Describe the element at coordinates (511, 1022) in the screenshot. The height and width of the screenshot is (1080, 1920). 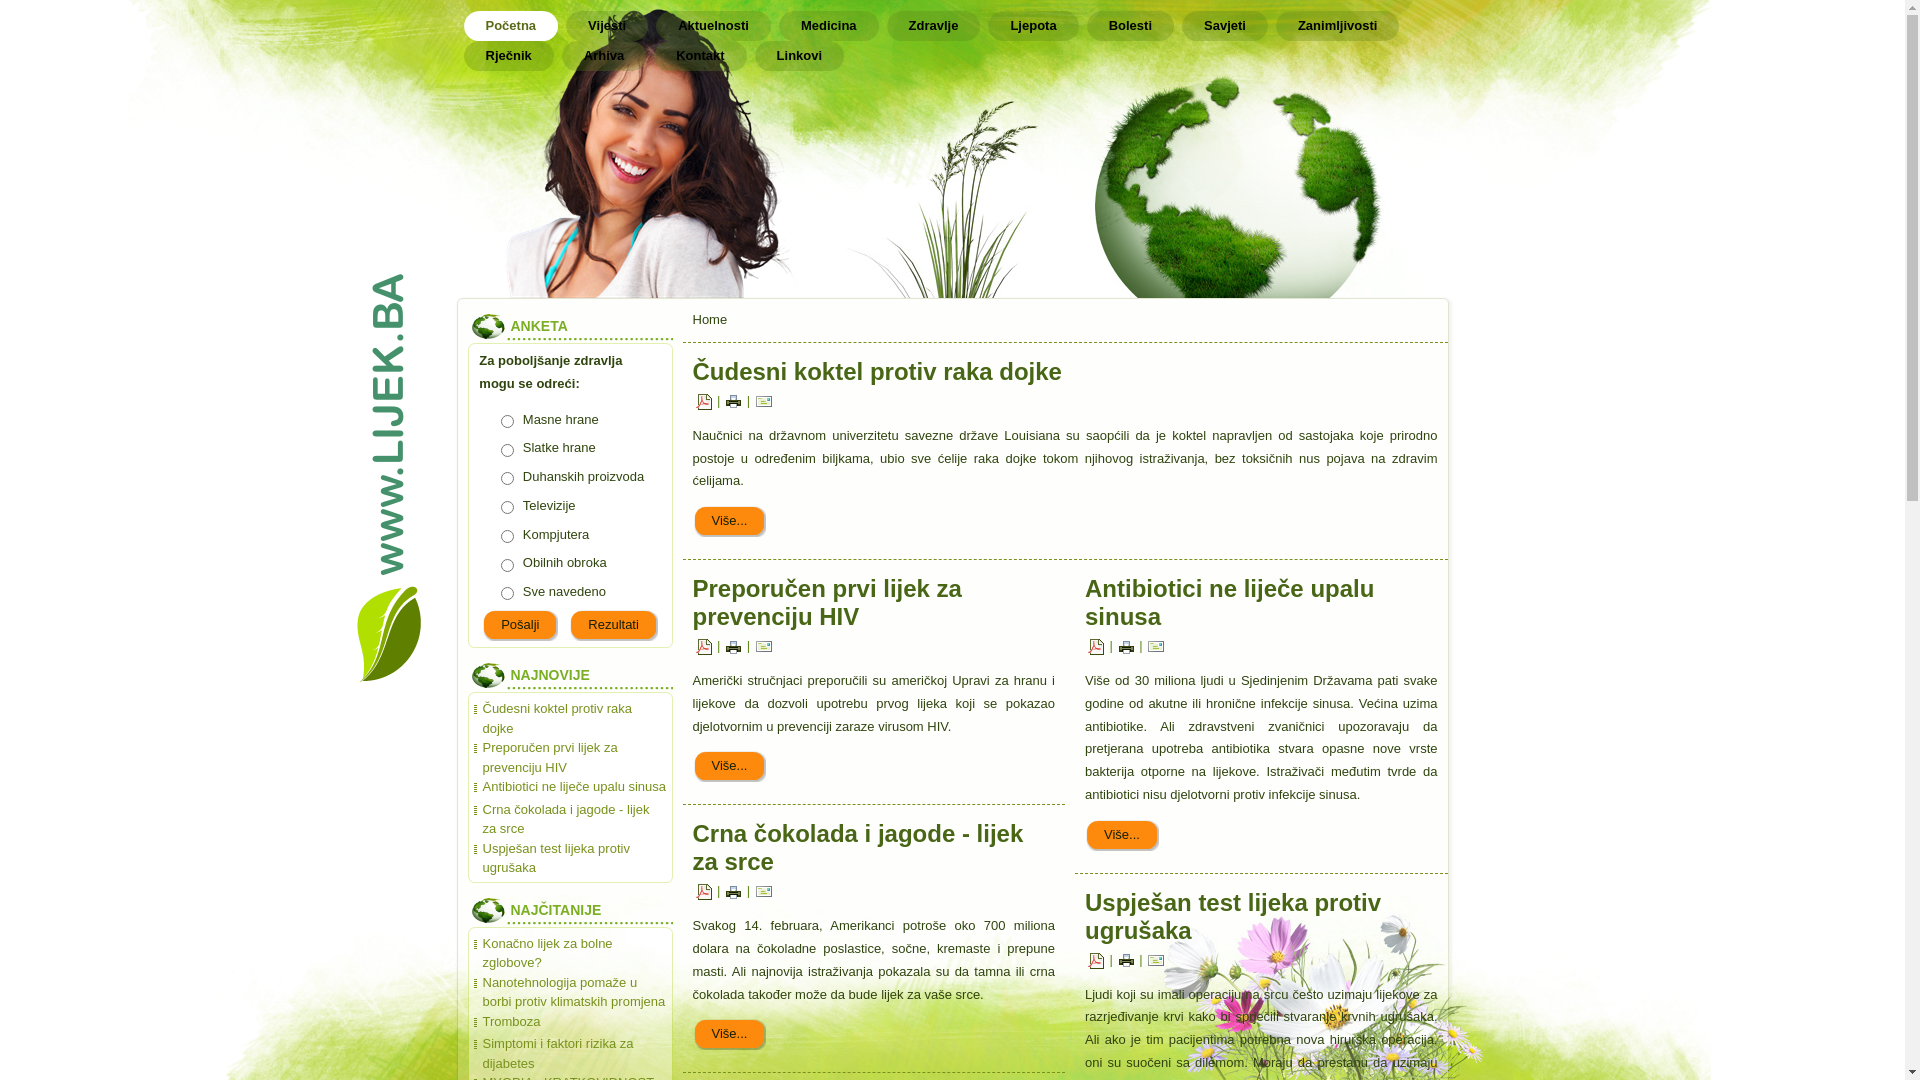
I see `Tromboza` at that location.